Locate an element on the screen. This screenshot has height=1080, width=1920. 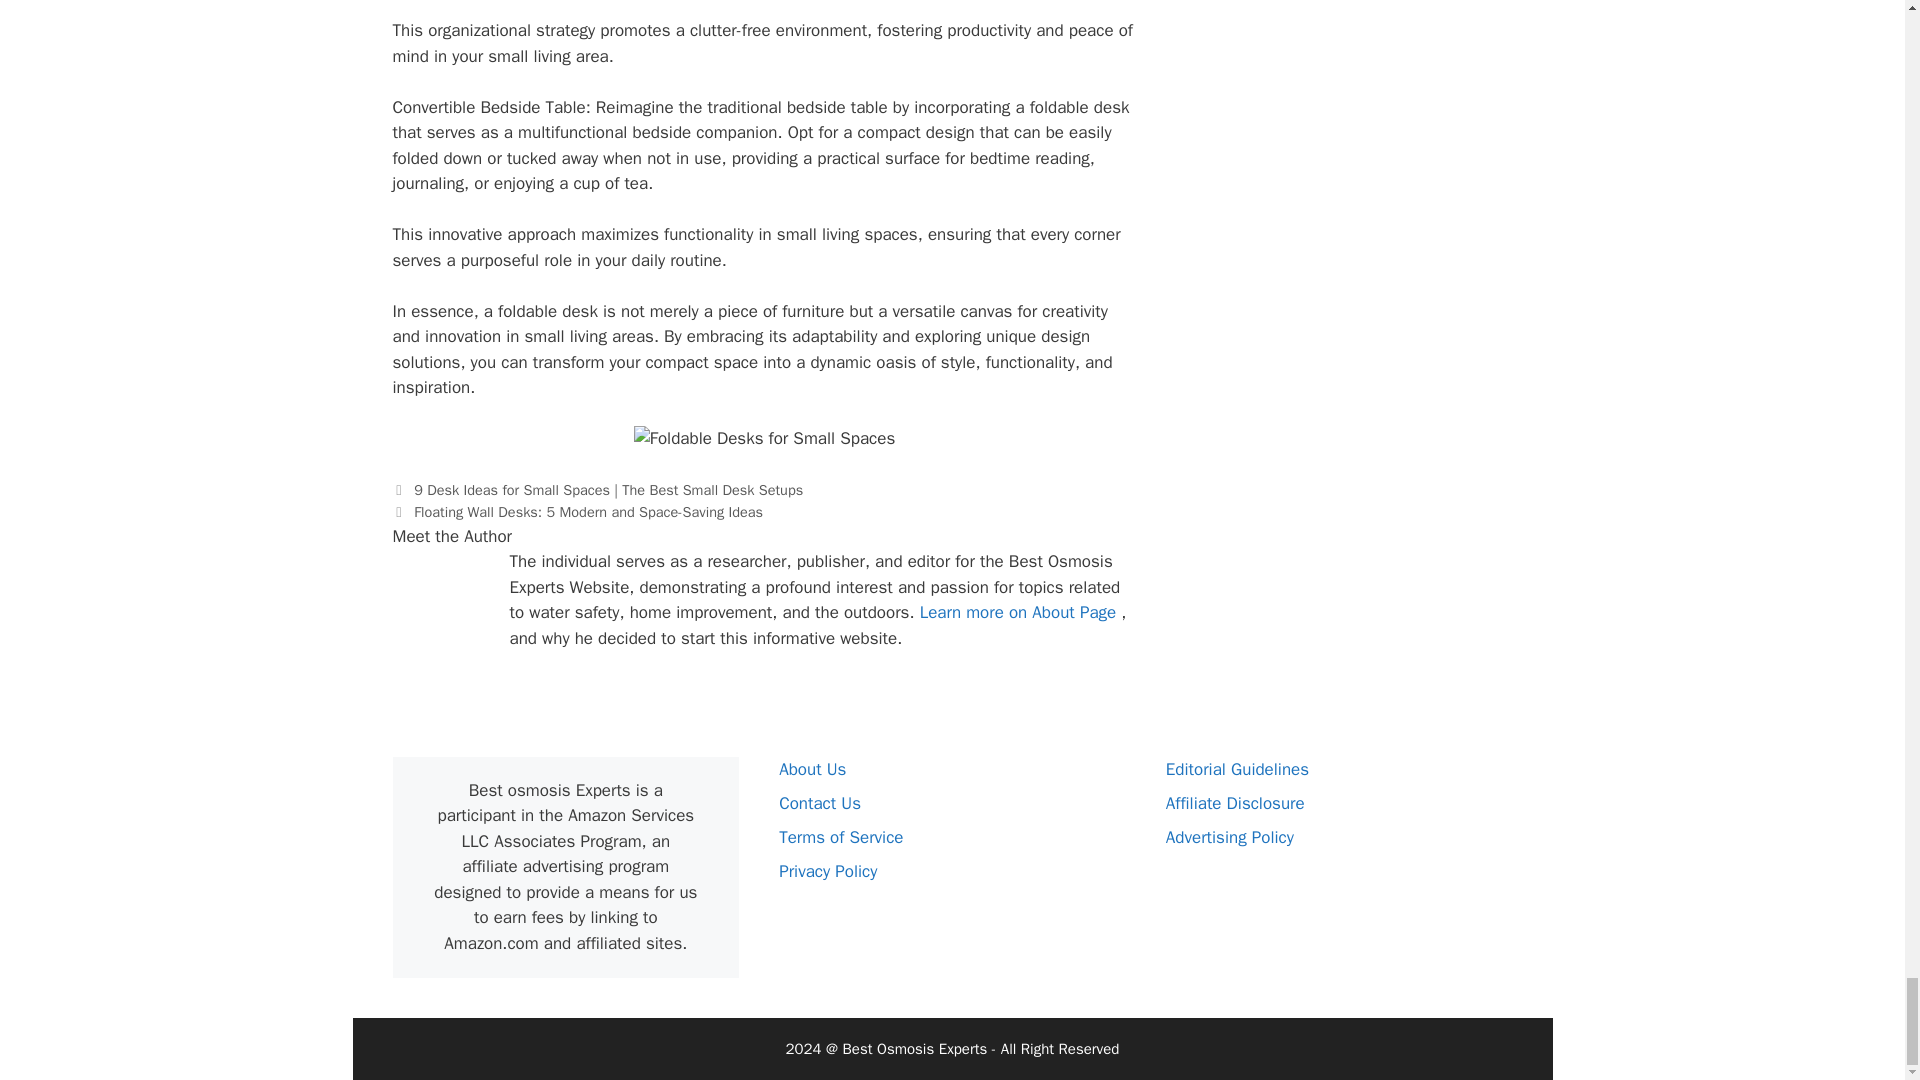
Contact Us is located at coordinates (820, 803).